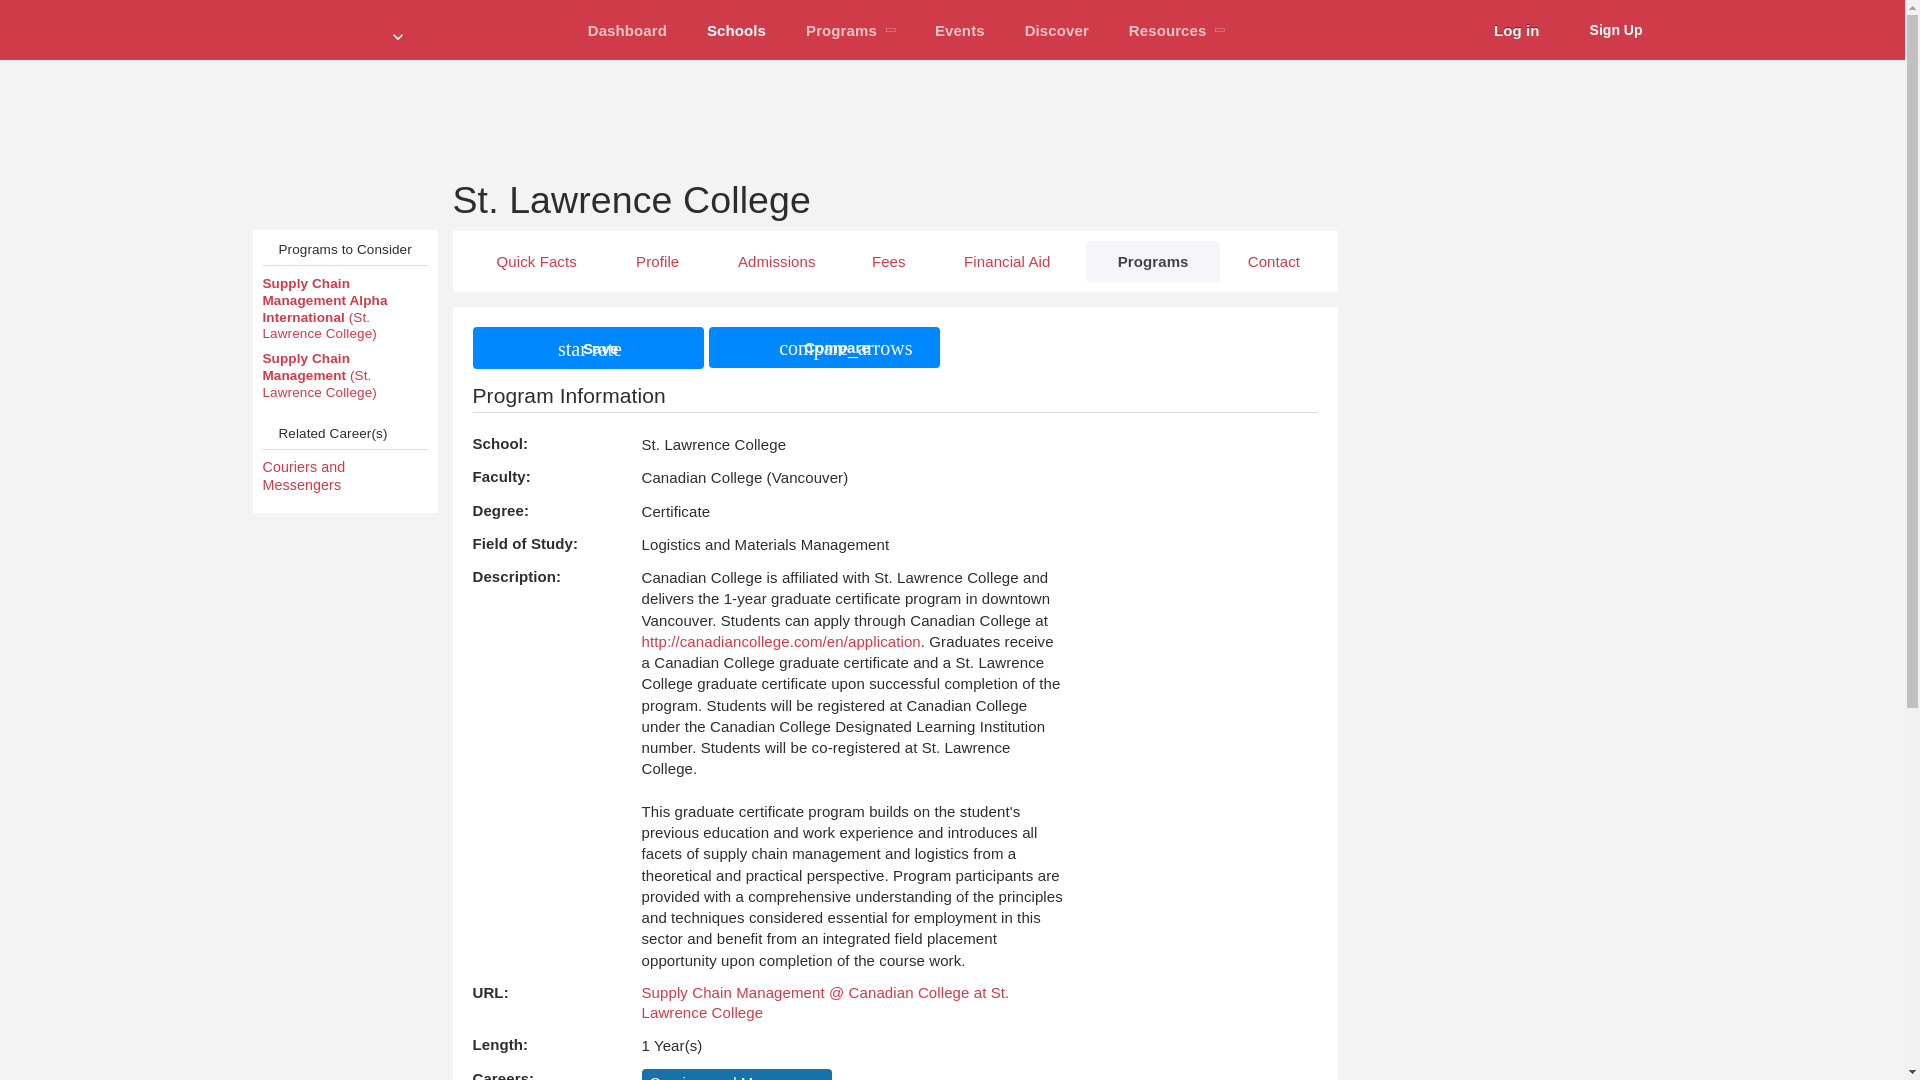 The height and width of the screenshot is (1080, 1920). What do you see at coordinates (960, 30) in the screenshot?
I see `Events` at bounding box center [960, 30].